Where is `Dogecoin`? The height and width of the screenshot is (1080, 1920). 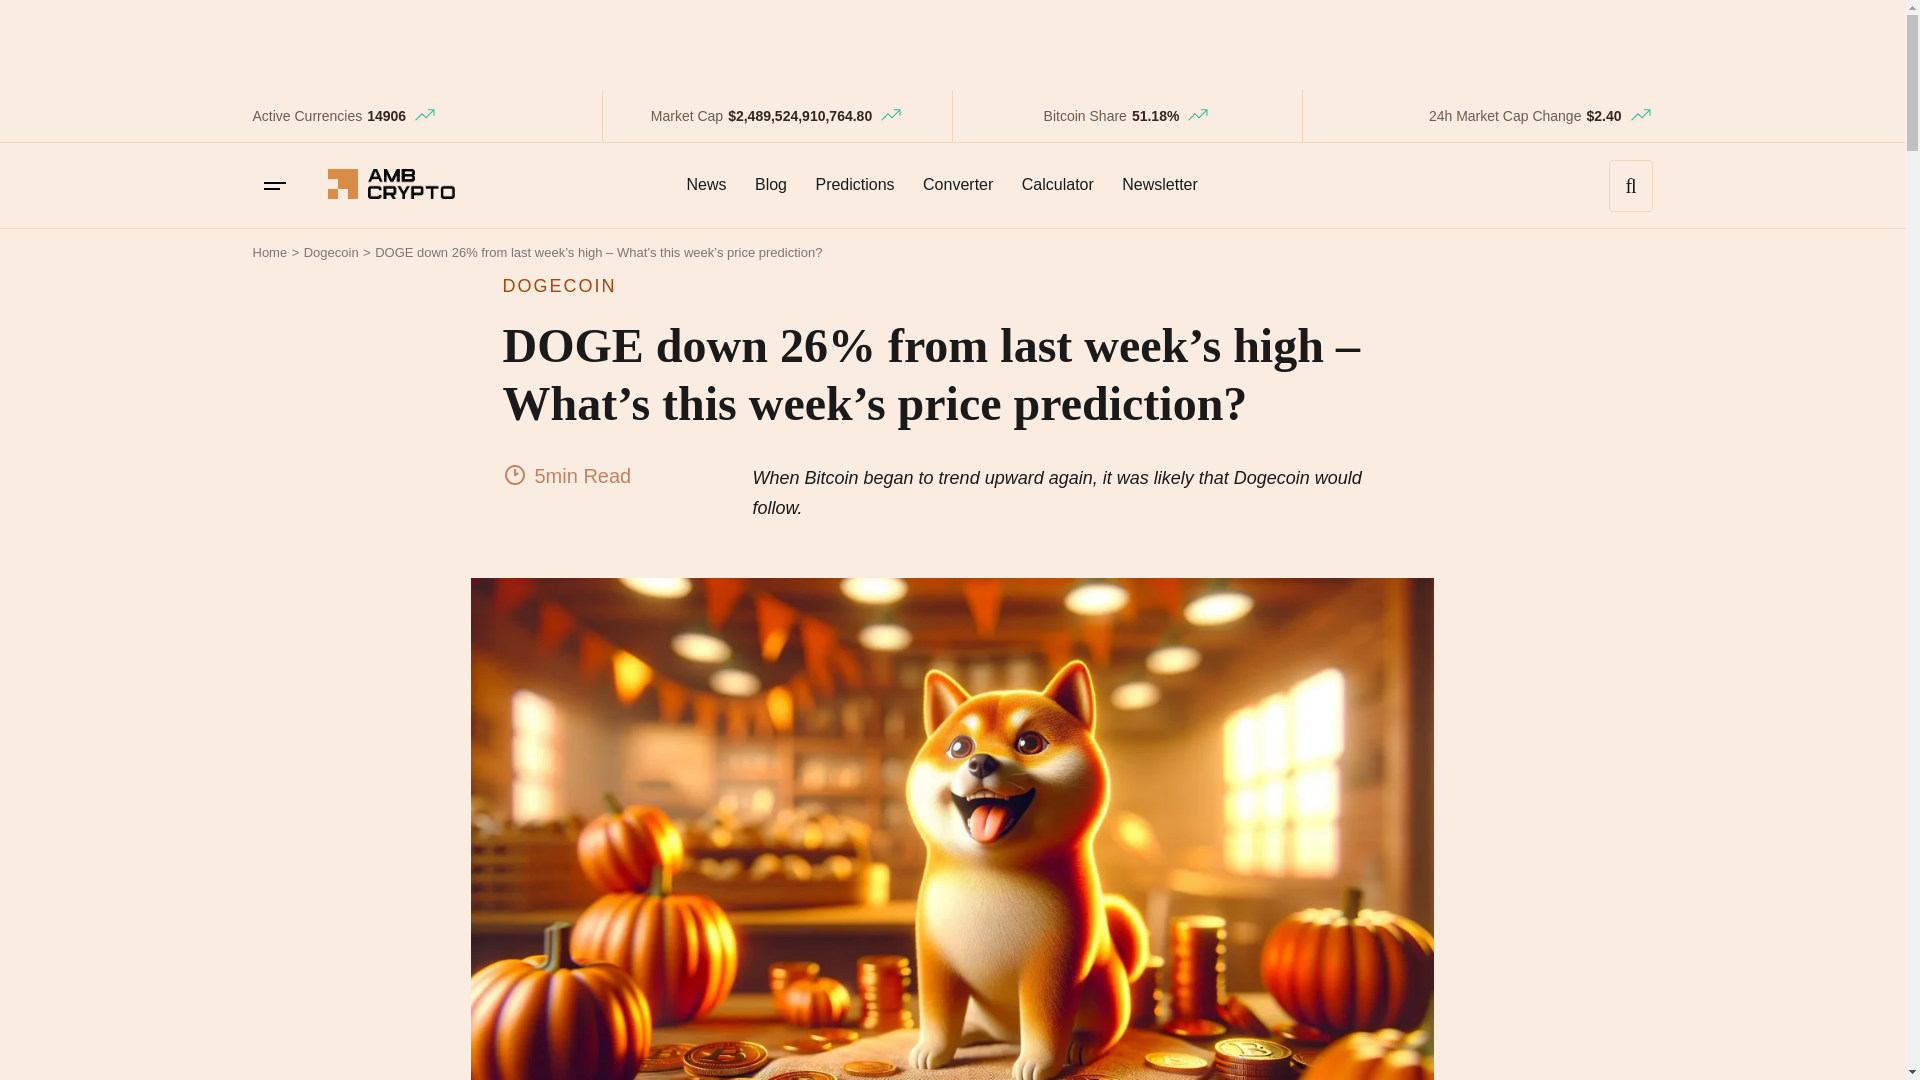 Dogecoin is located at coordinates (331, 252).